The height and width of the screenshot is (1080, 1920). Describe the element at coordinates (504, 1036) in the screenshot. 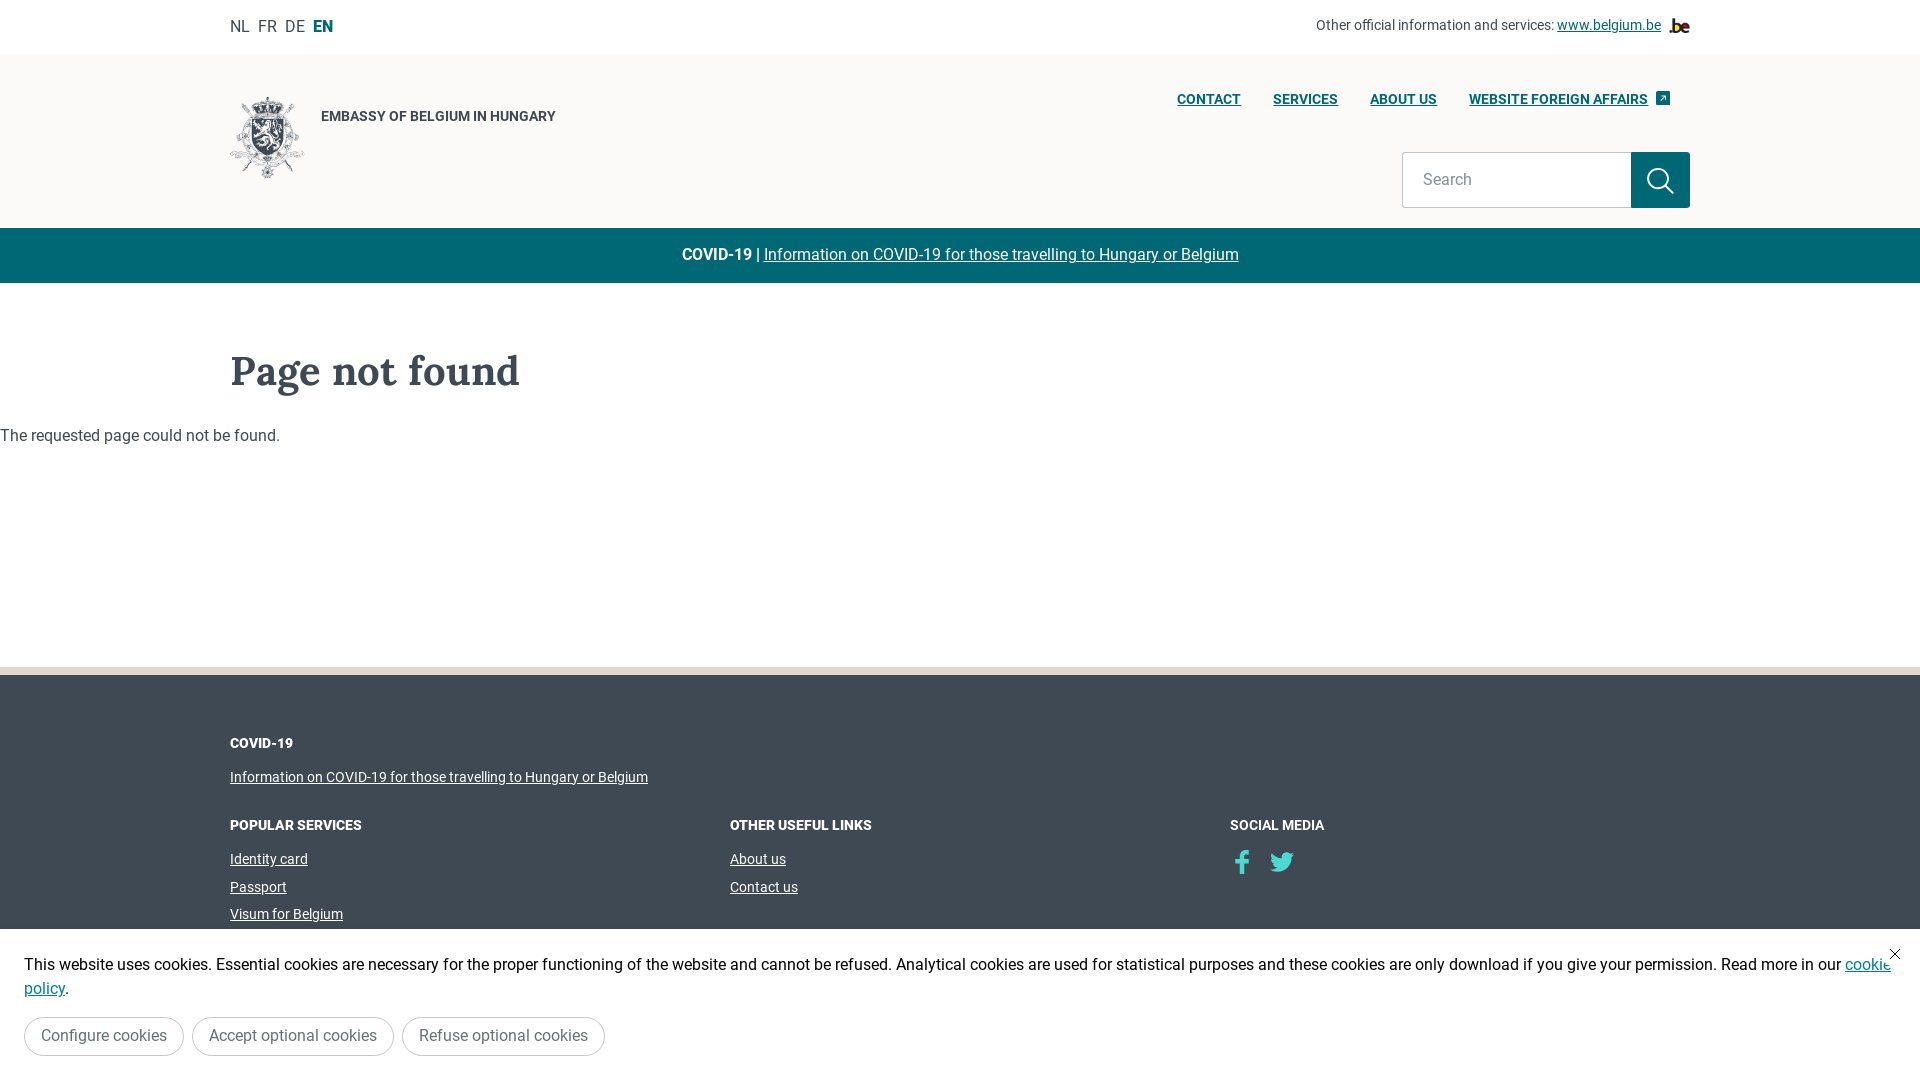

I see `Refuse optional cookies` at that location.